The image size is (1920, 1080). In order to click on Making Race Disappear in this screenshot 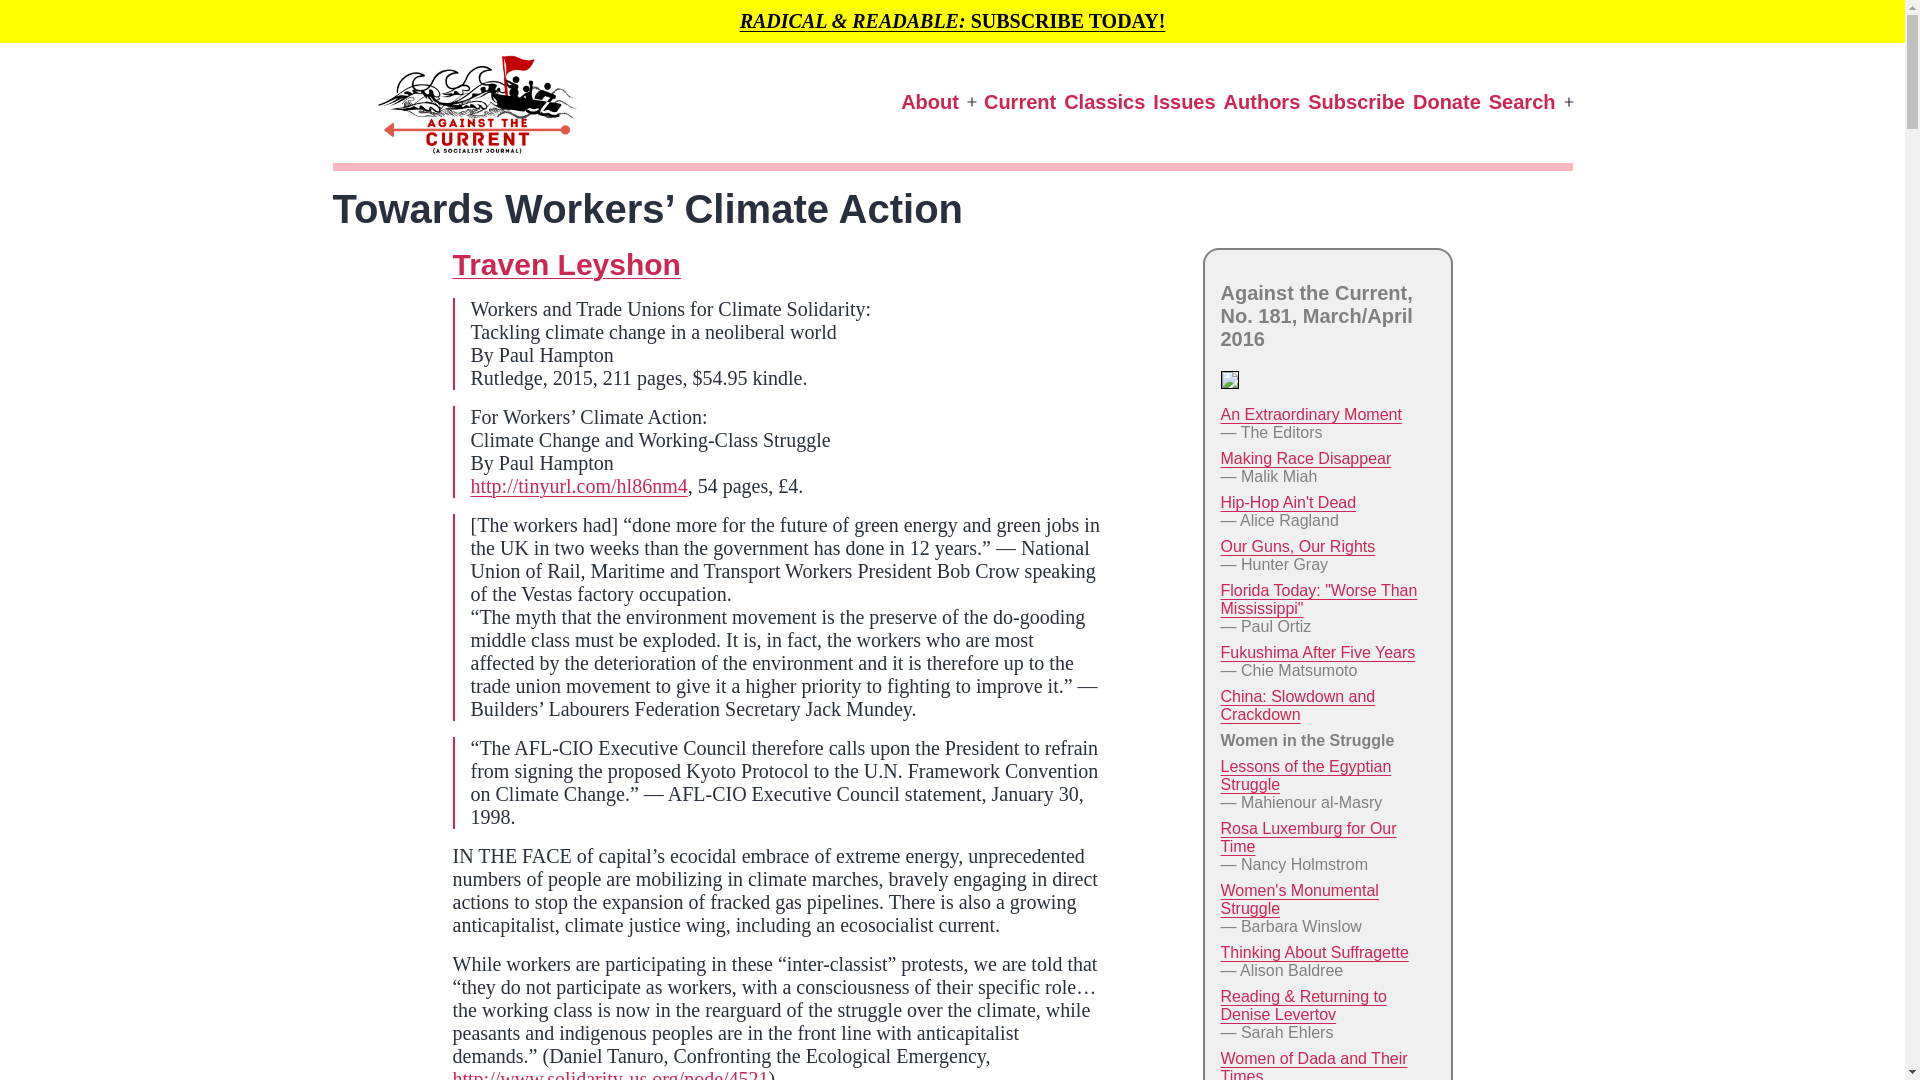, I will do `click(1304, 458)`.